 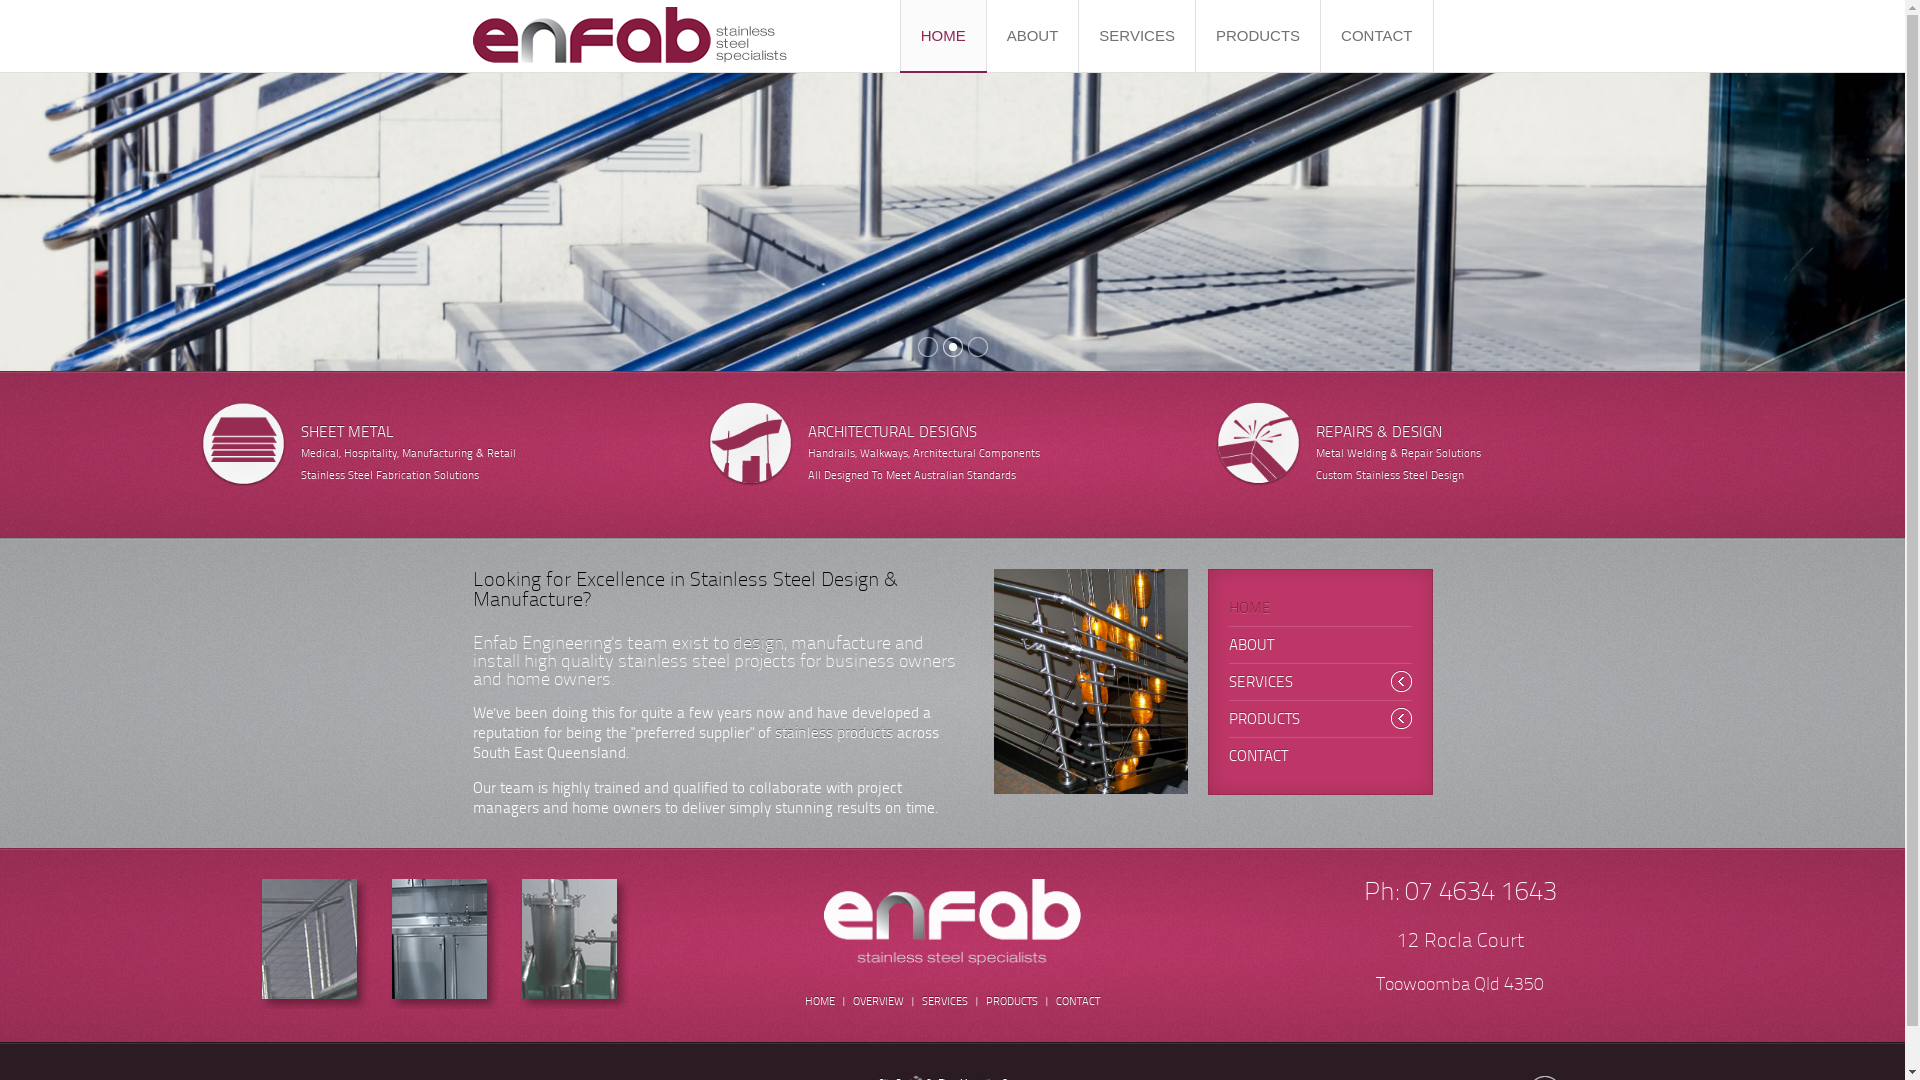 I want to click on SERVICES, so click(x=945, y=1002).